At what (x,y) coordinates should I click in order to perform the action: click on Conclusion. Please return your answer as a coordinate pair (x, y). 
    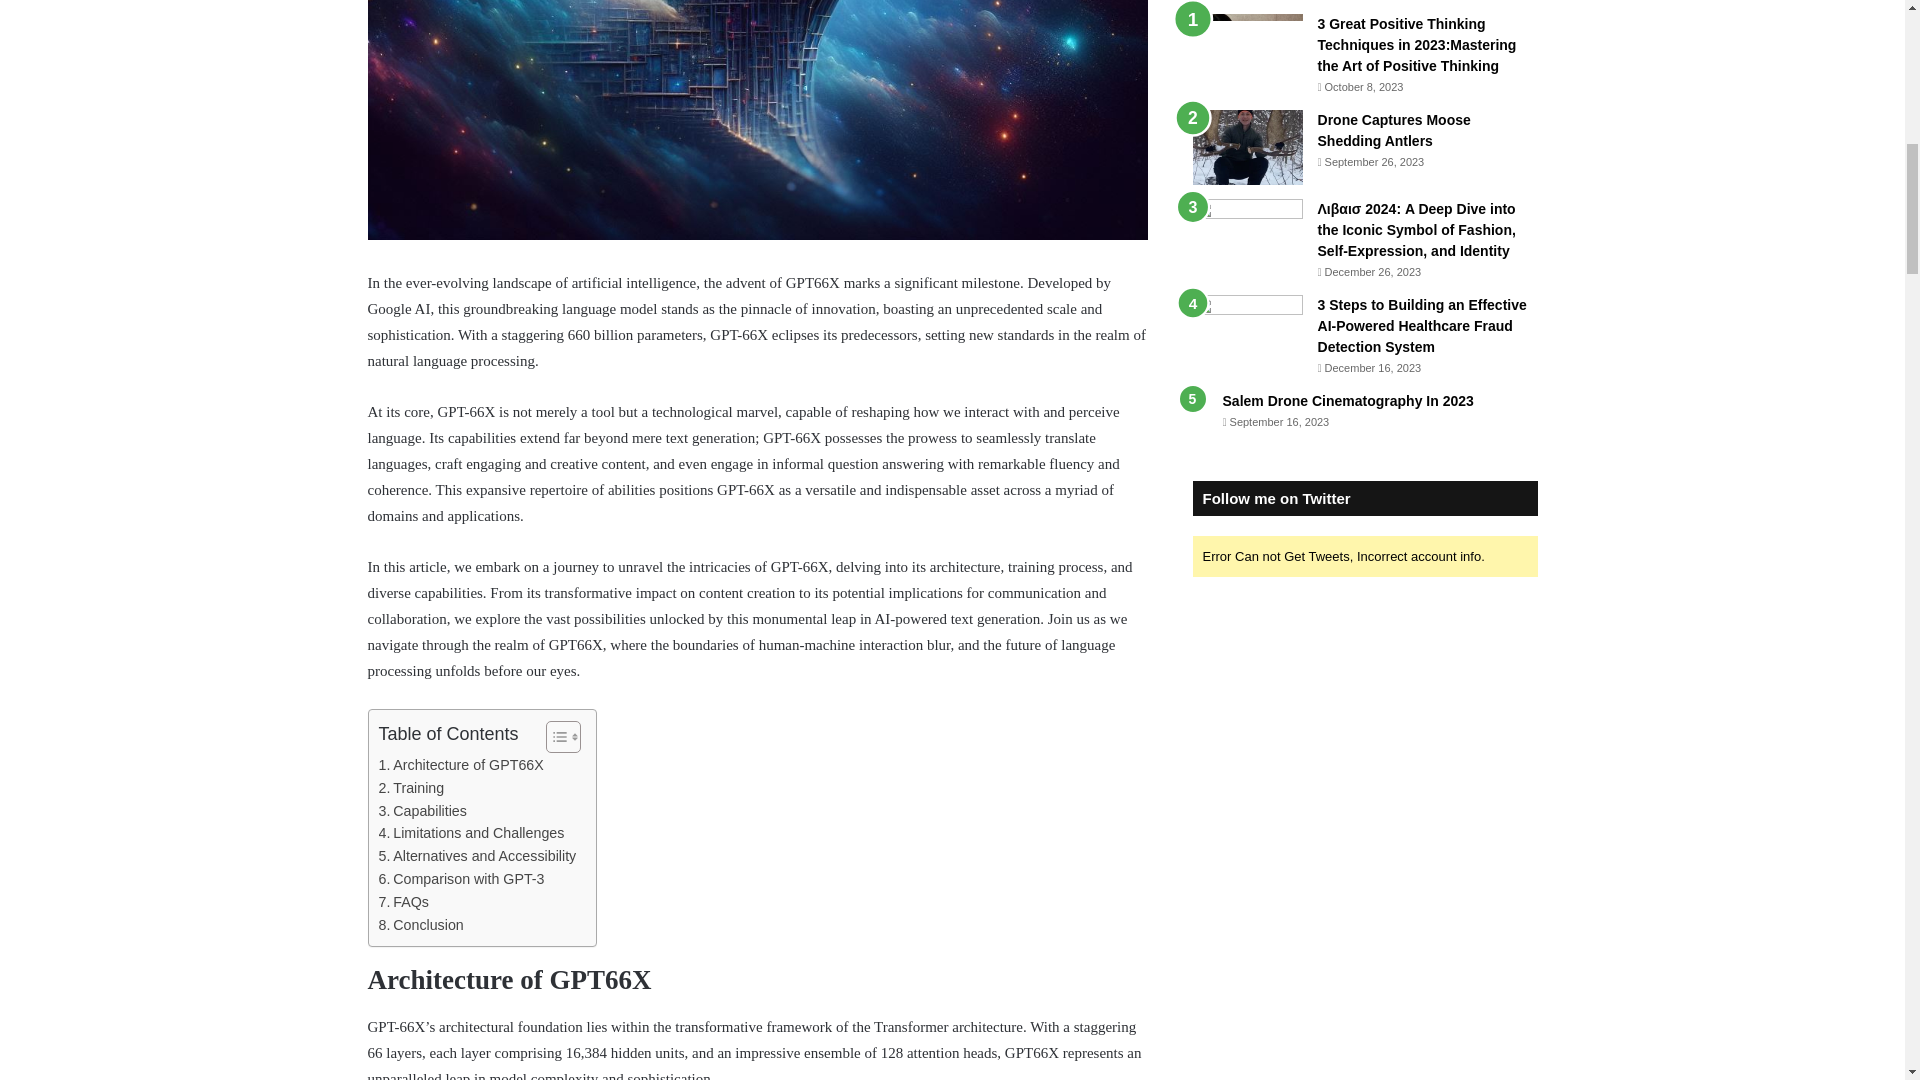
    Looking at the image, I should click on (420, 925).